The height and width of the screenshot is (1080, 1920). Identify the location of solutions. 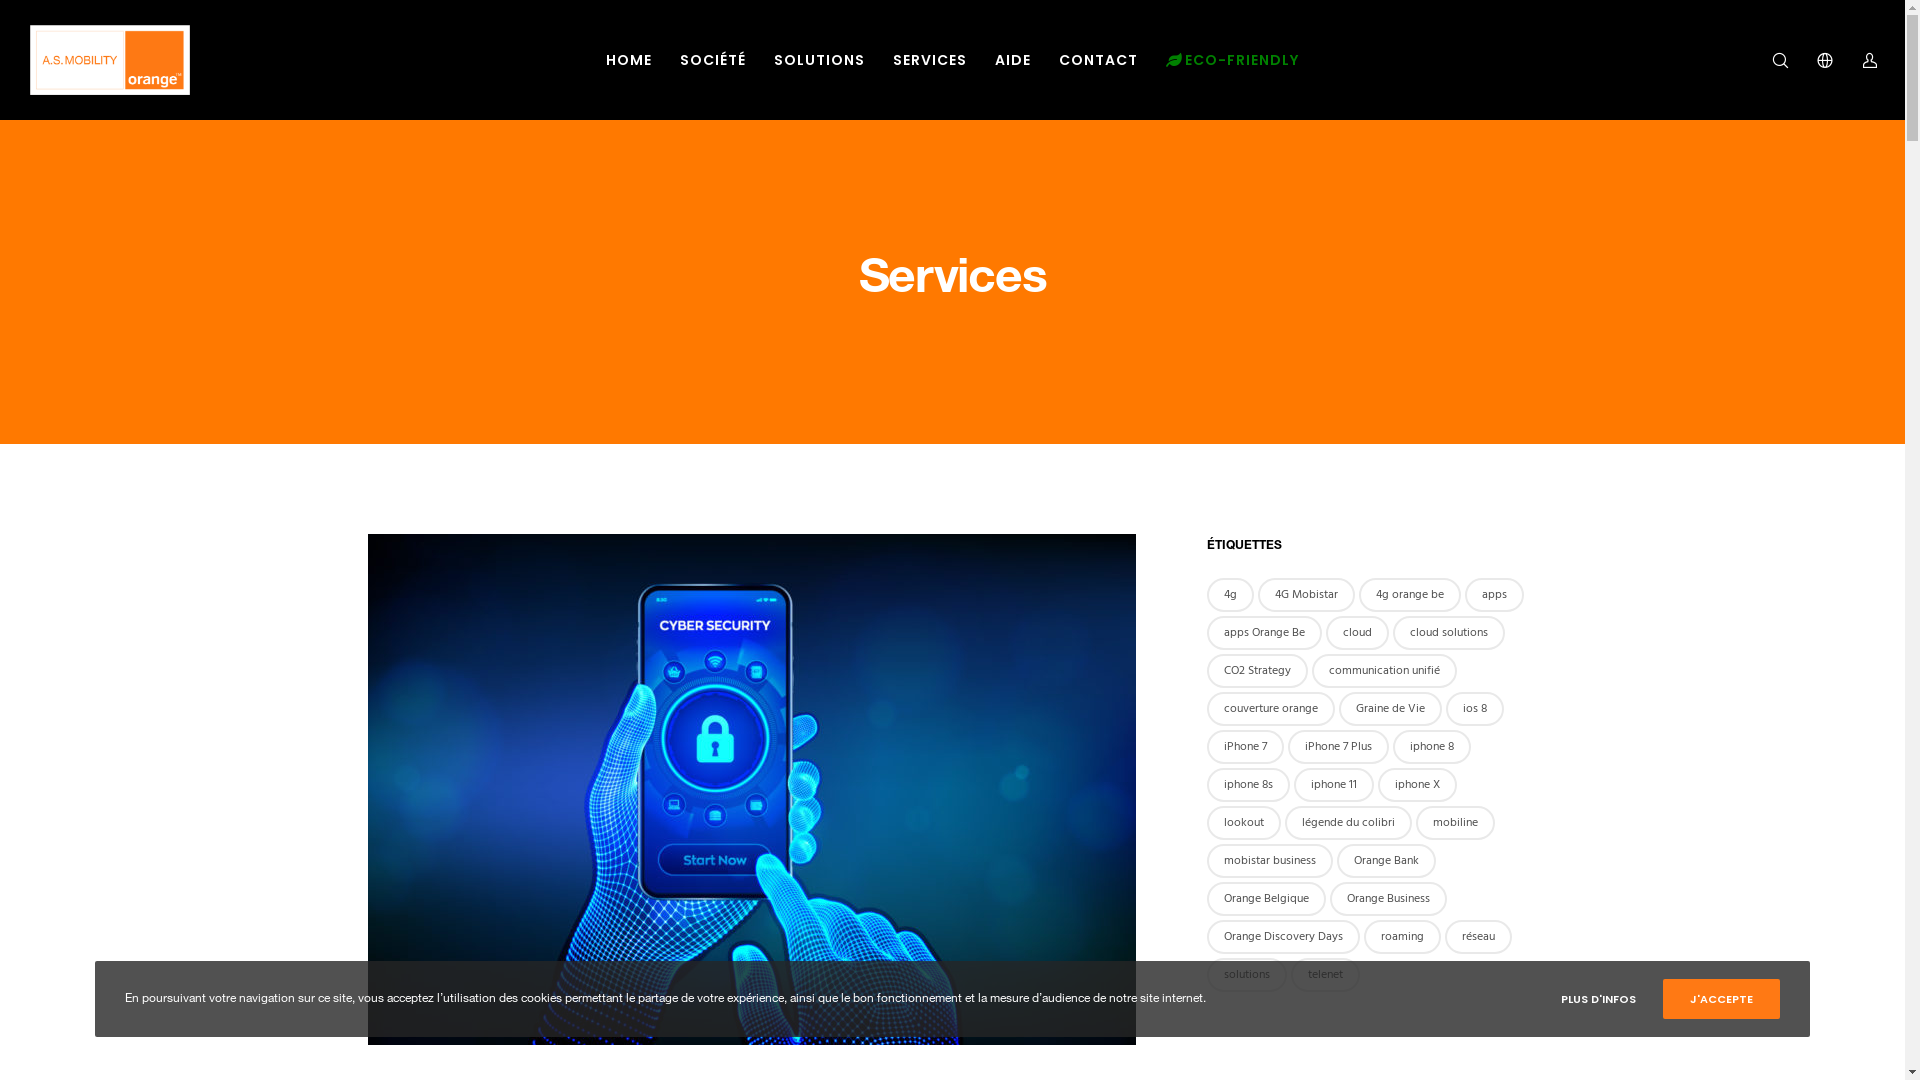
(1246, 975).